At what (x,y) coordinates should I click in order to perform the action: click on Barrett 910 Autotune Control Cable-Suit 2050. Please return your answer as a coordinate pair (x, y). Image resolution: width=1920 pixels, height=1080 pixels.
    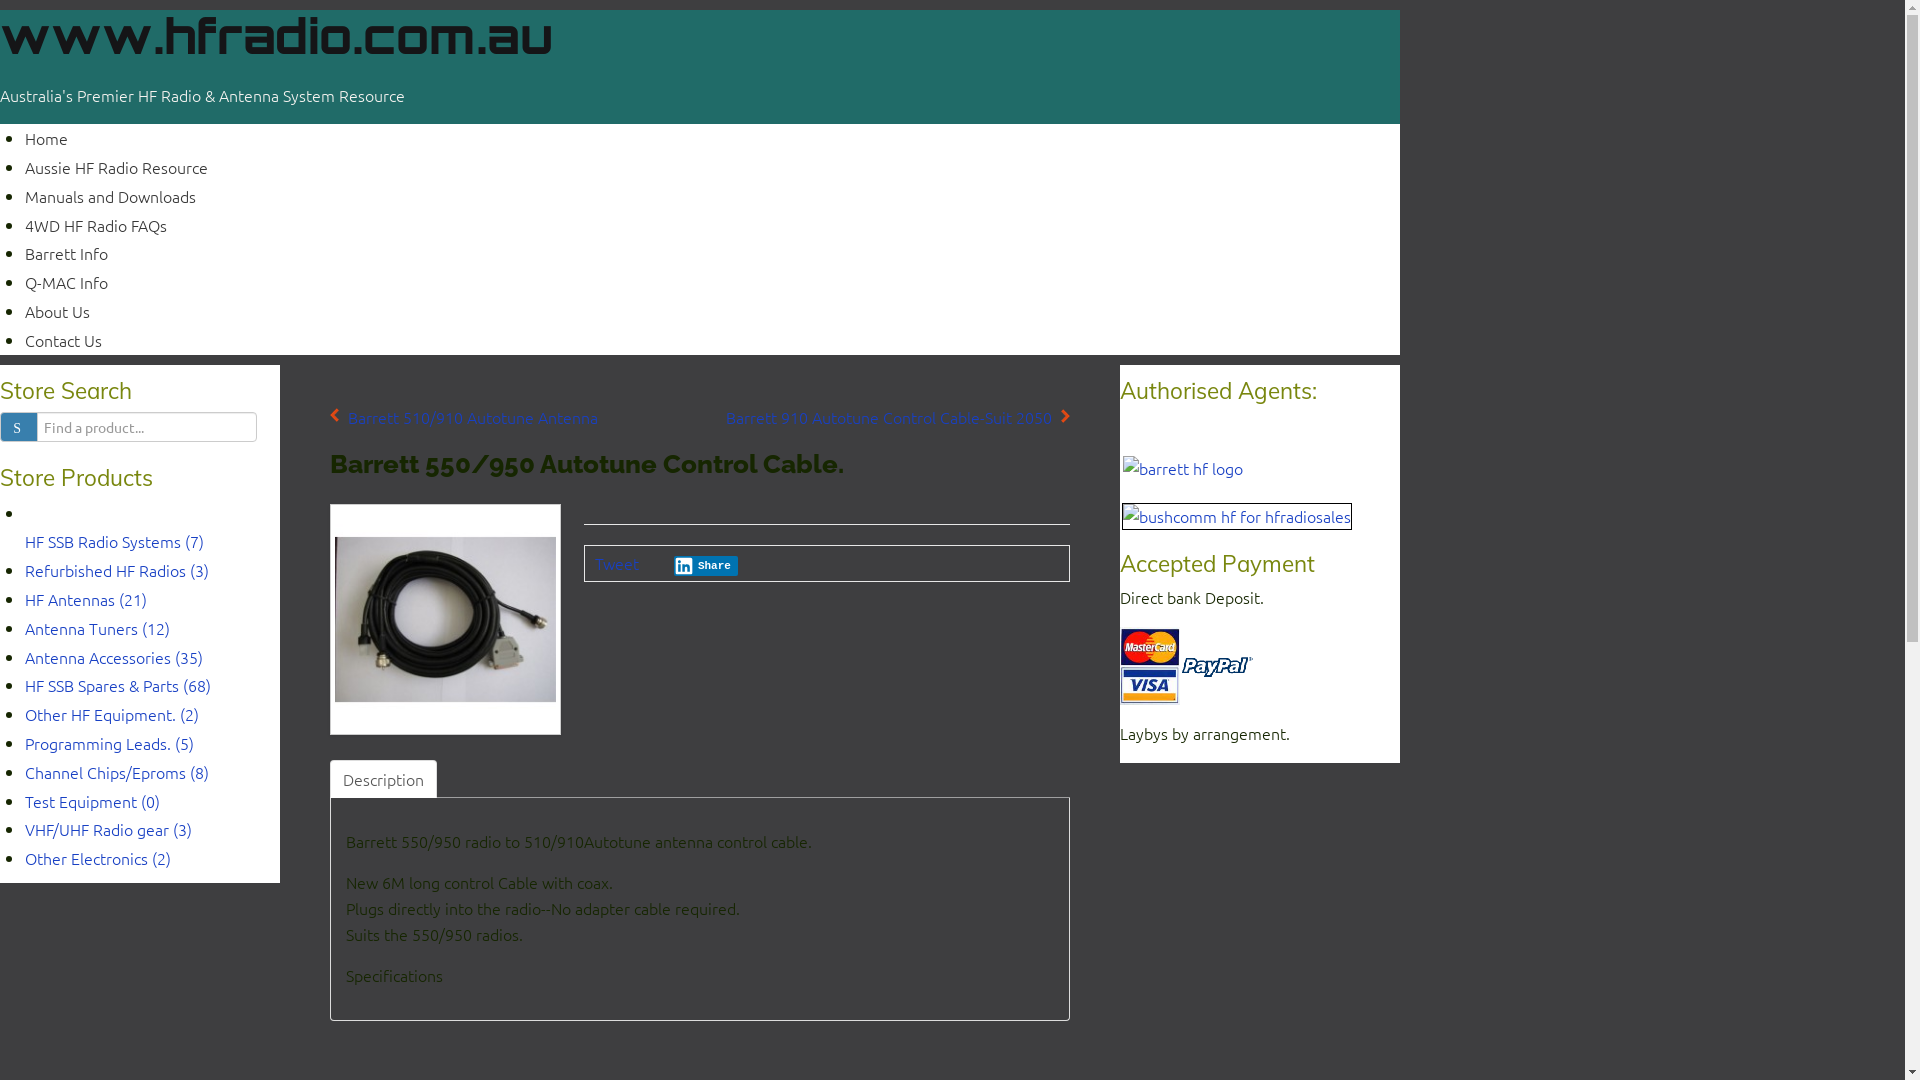
    Looking at the image, I should click on (898, 418).